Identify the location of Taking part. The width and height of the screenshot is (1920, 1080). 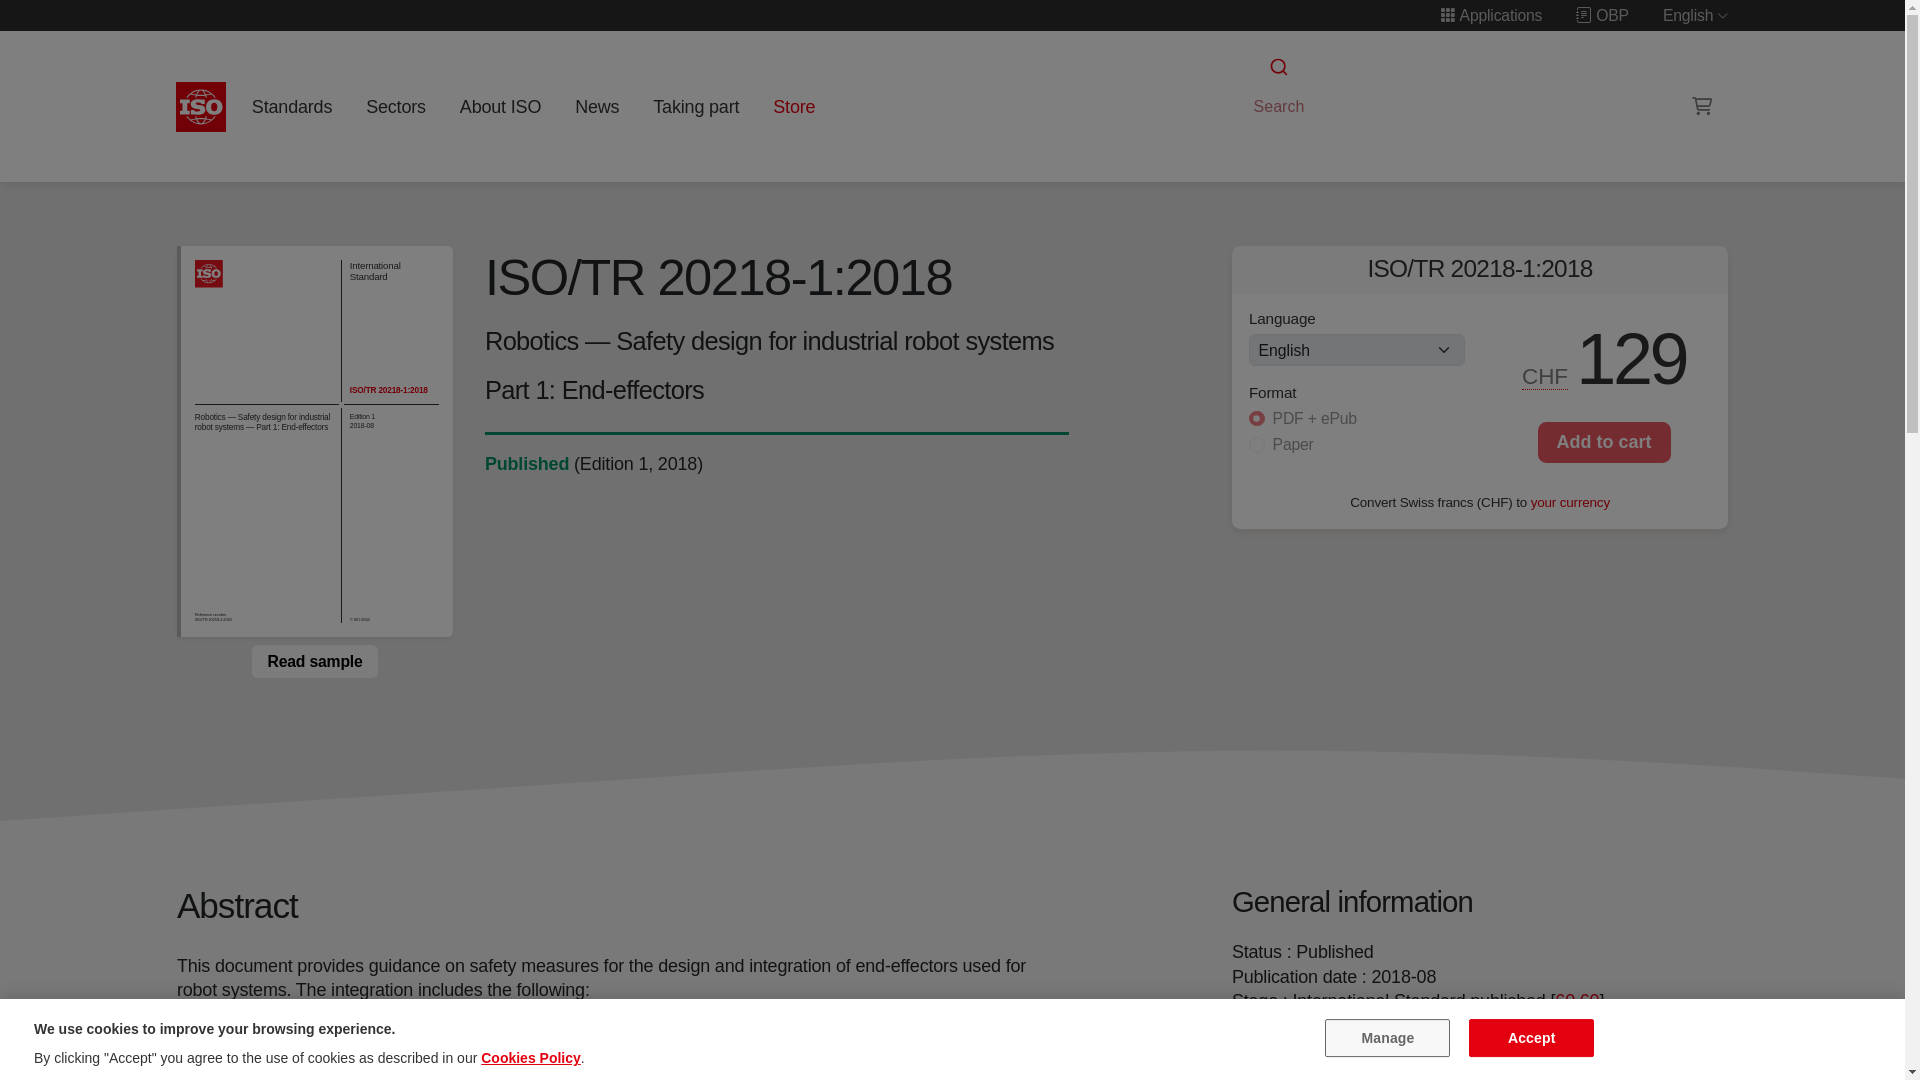
(696, 106).